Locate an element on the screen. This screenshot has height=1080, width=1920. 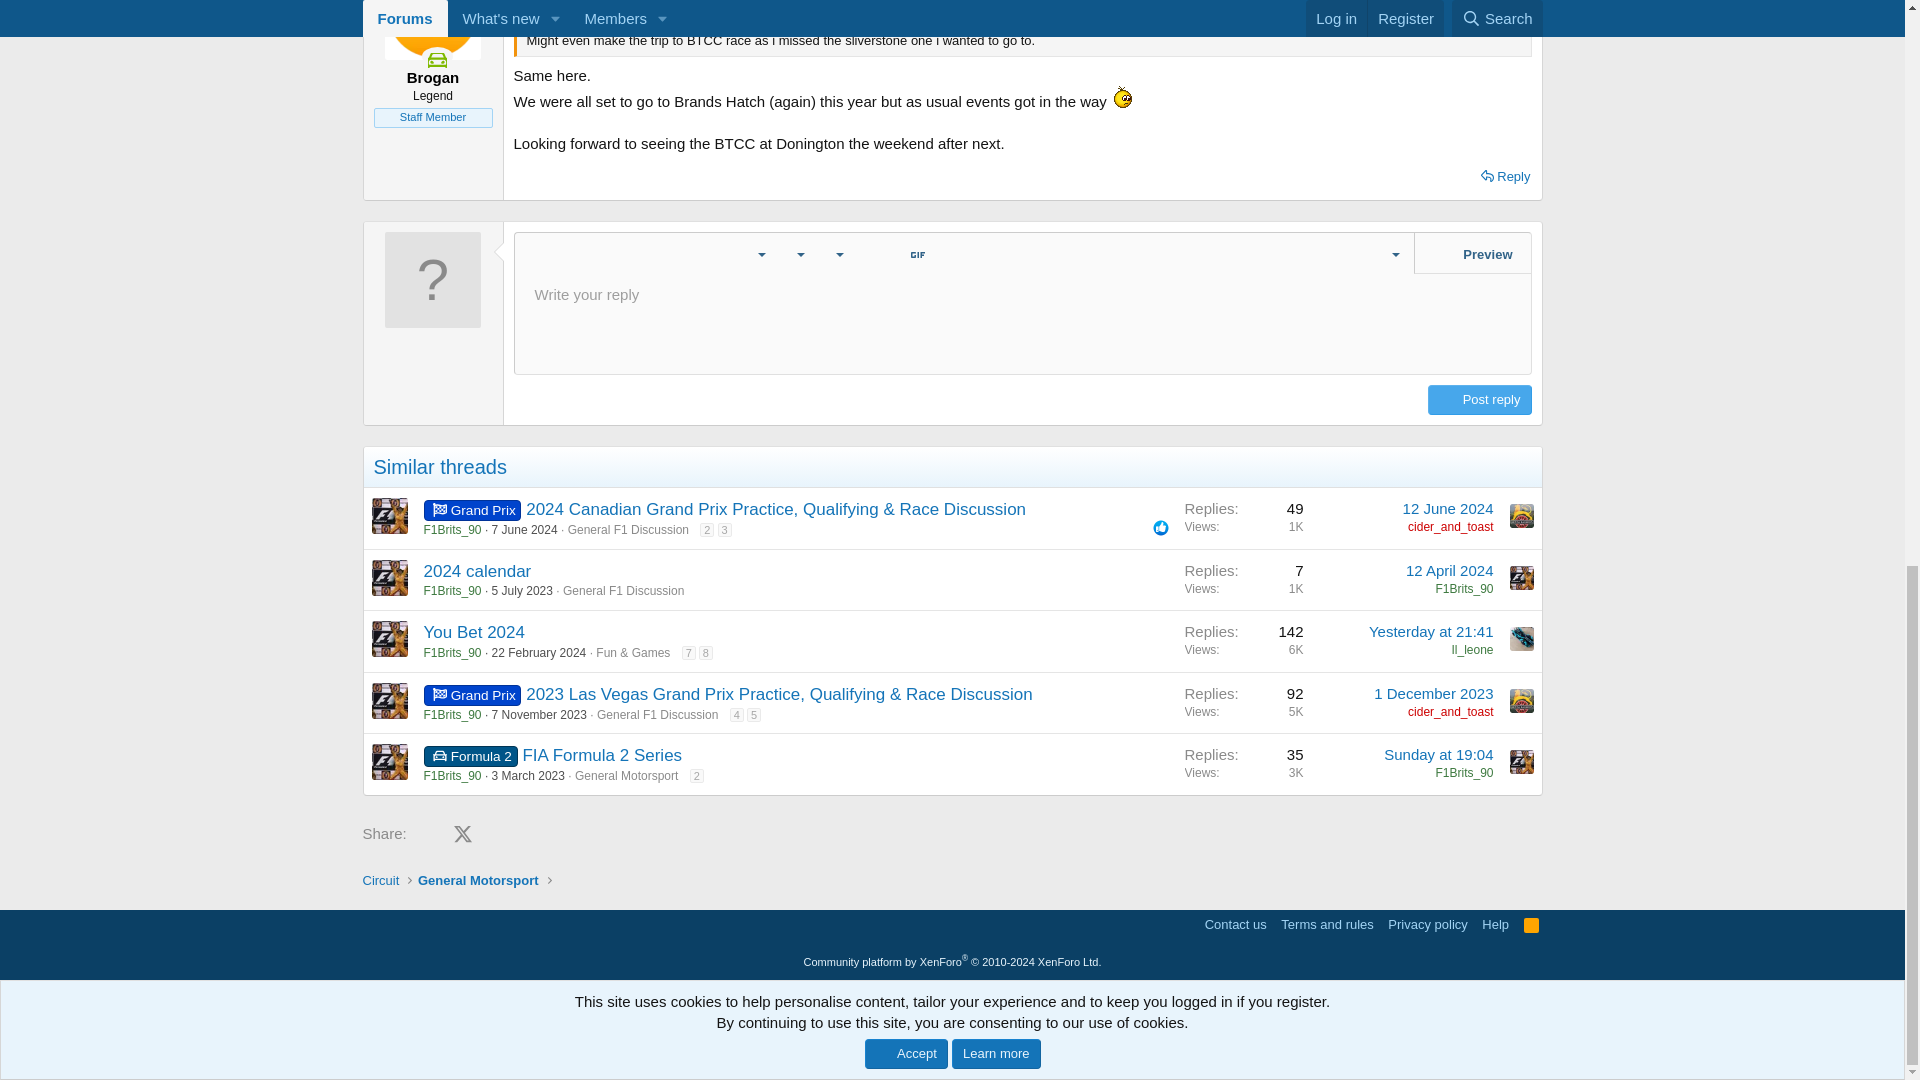
Inline spoiler is located at coordinates (670, 254).